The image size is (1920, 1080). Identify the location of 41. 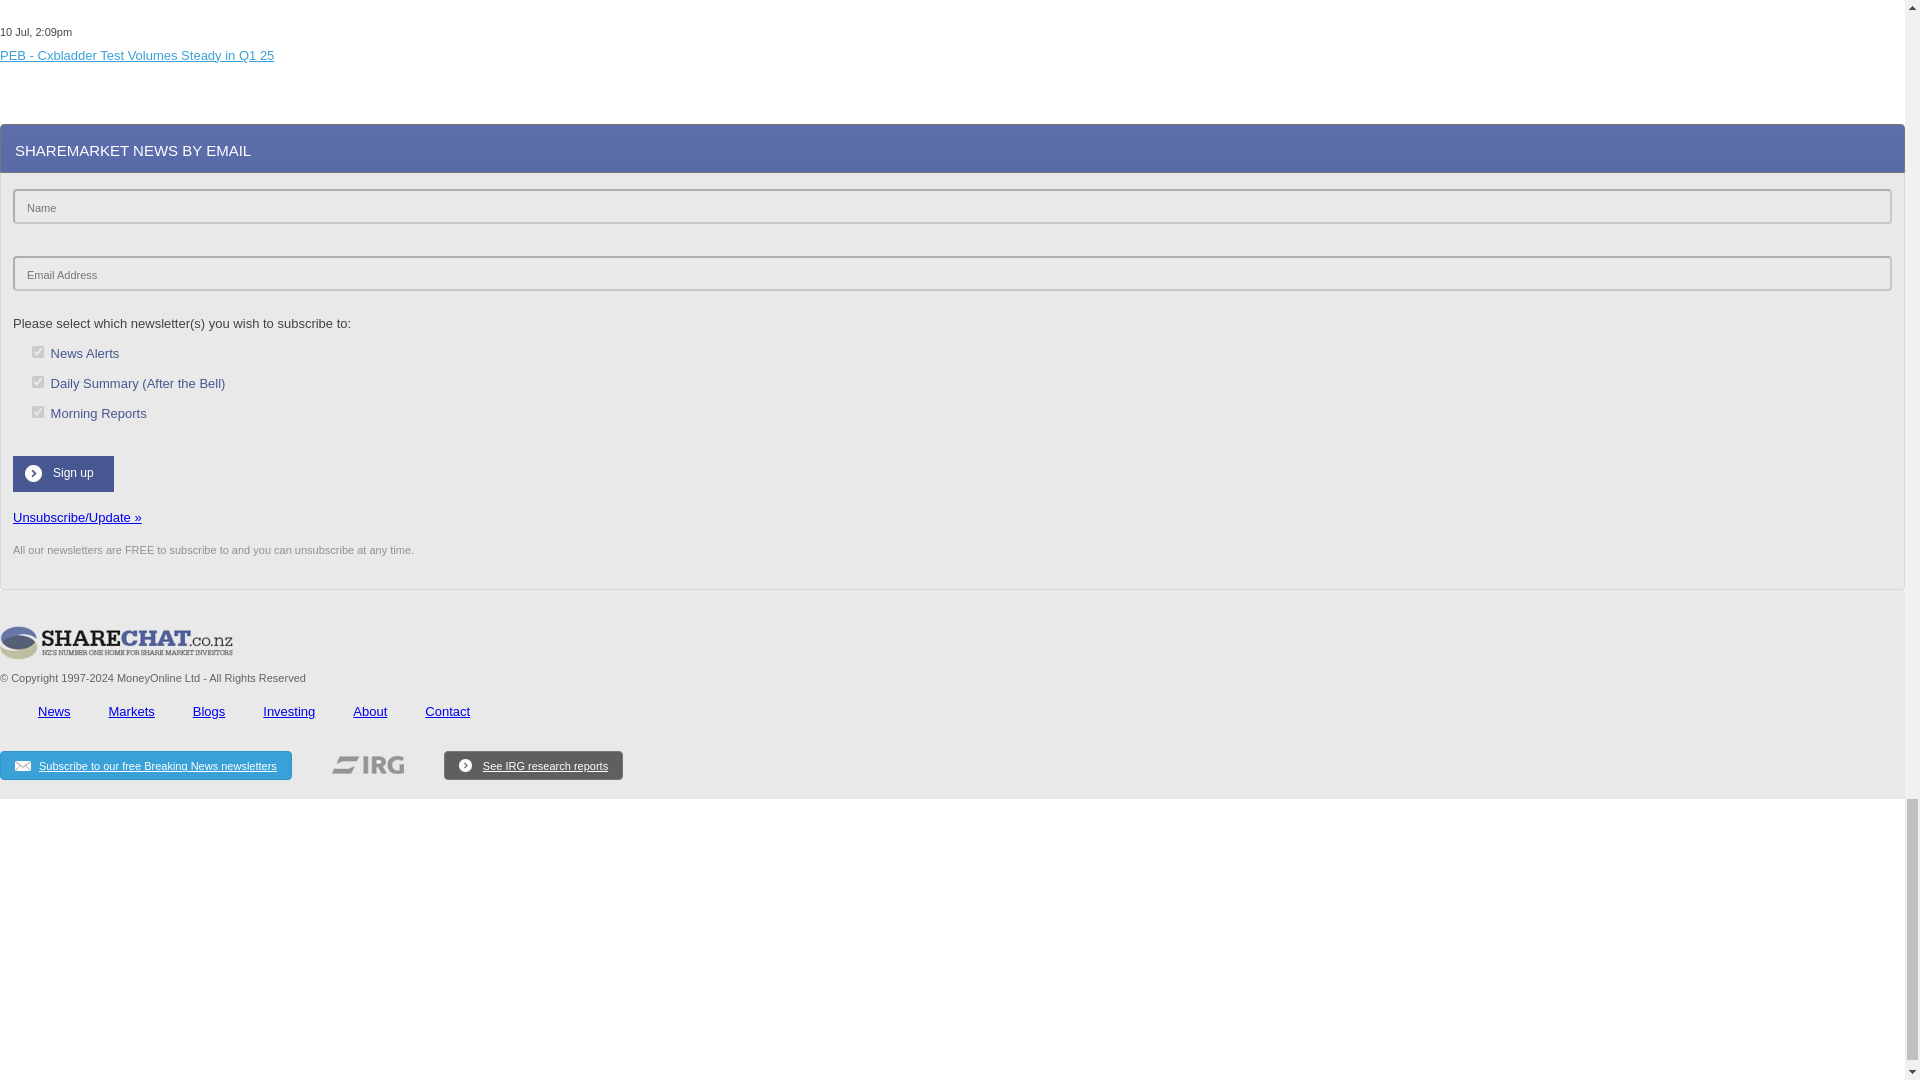
(38, 381).